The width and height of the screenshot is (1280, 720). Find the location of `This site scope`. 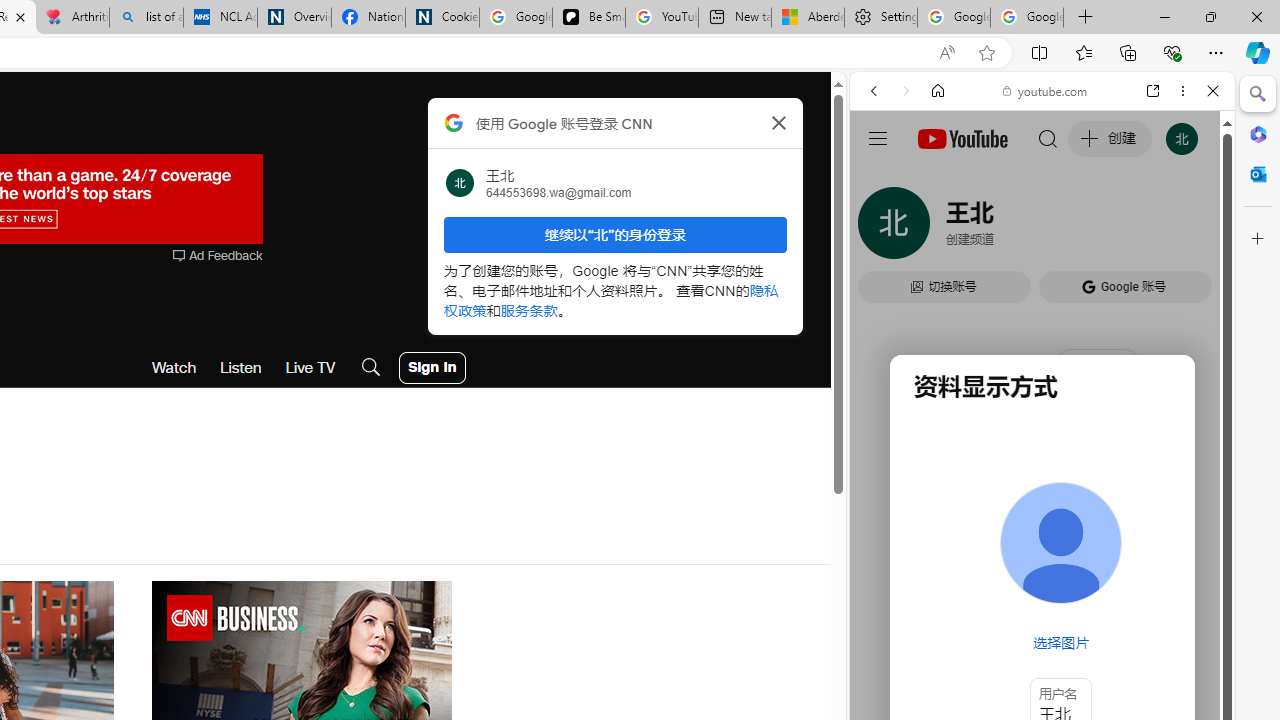

This site scope is located at coordinates (936, 180).